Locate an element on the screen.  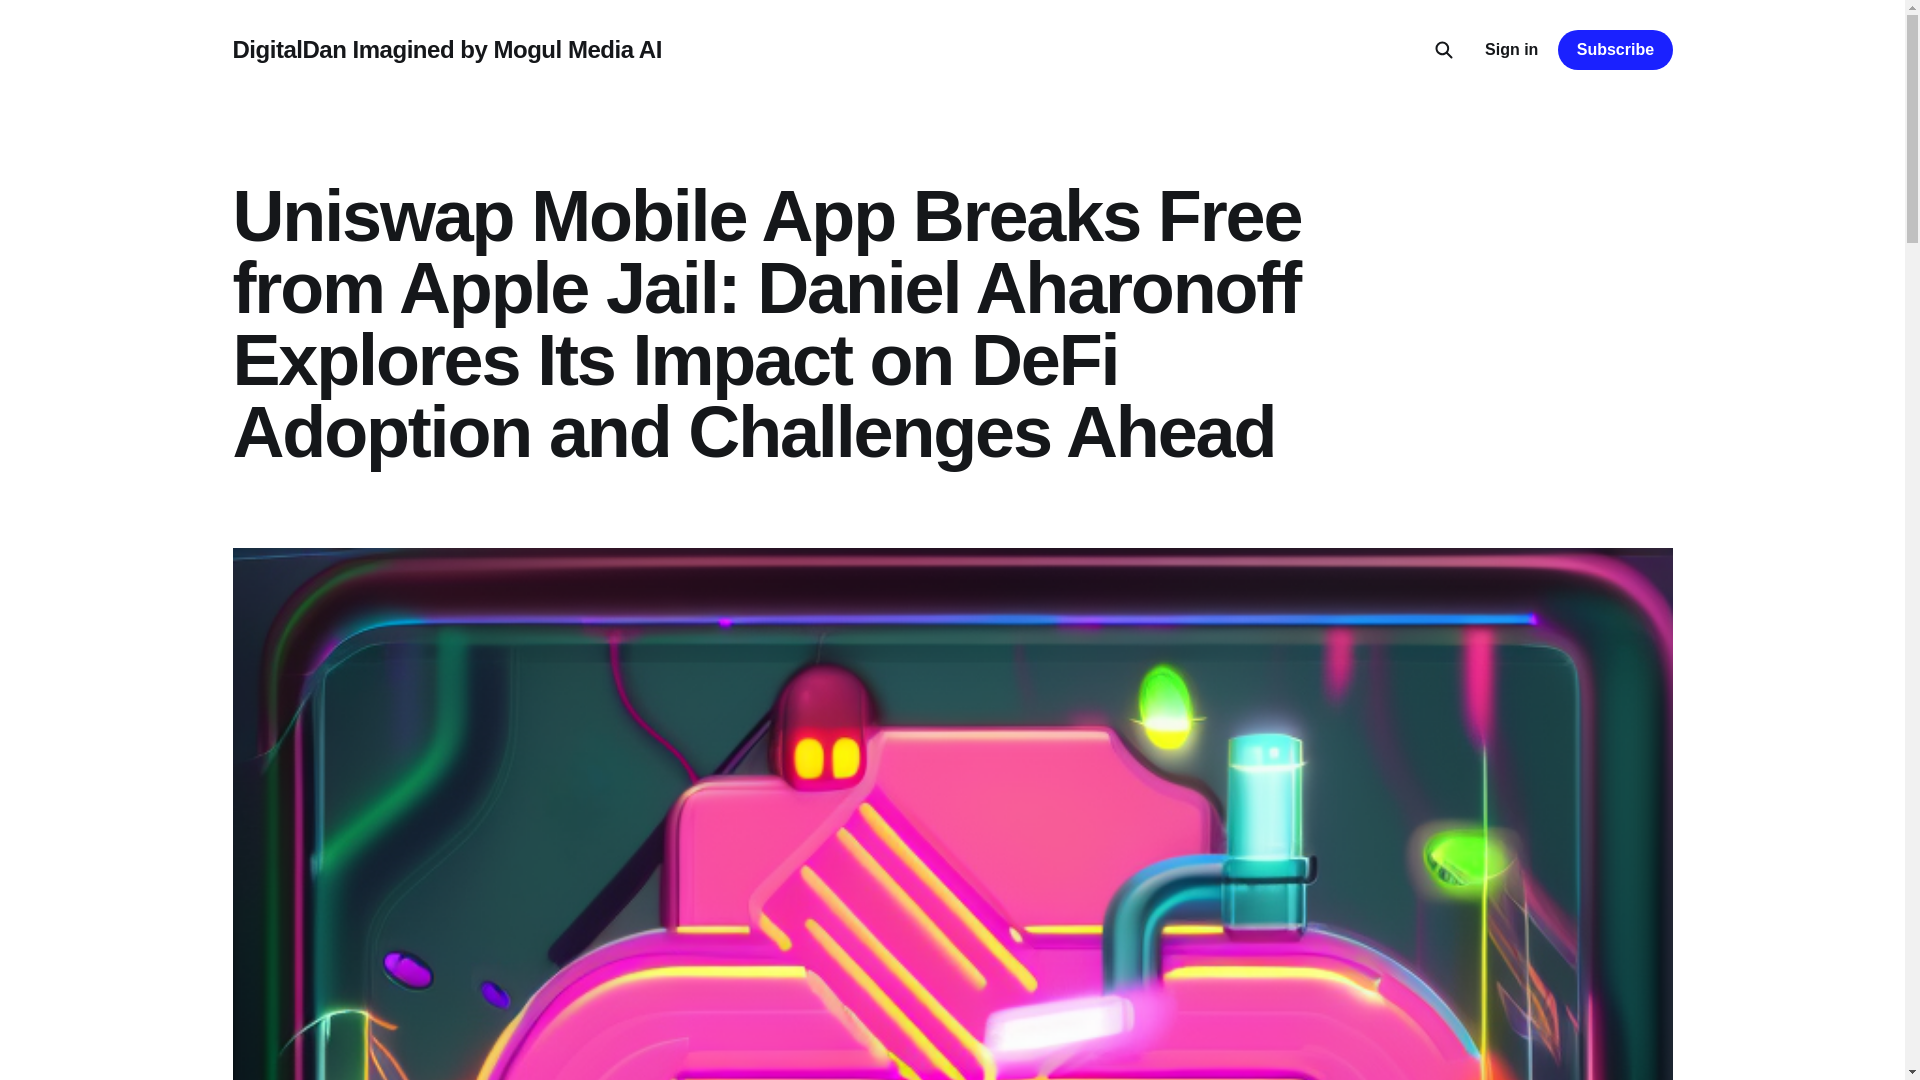
Subscribe is located at coordinates (1614, 50).